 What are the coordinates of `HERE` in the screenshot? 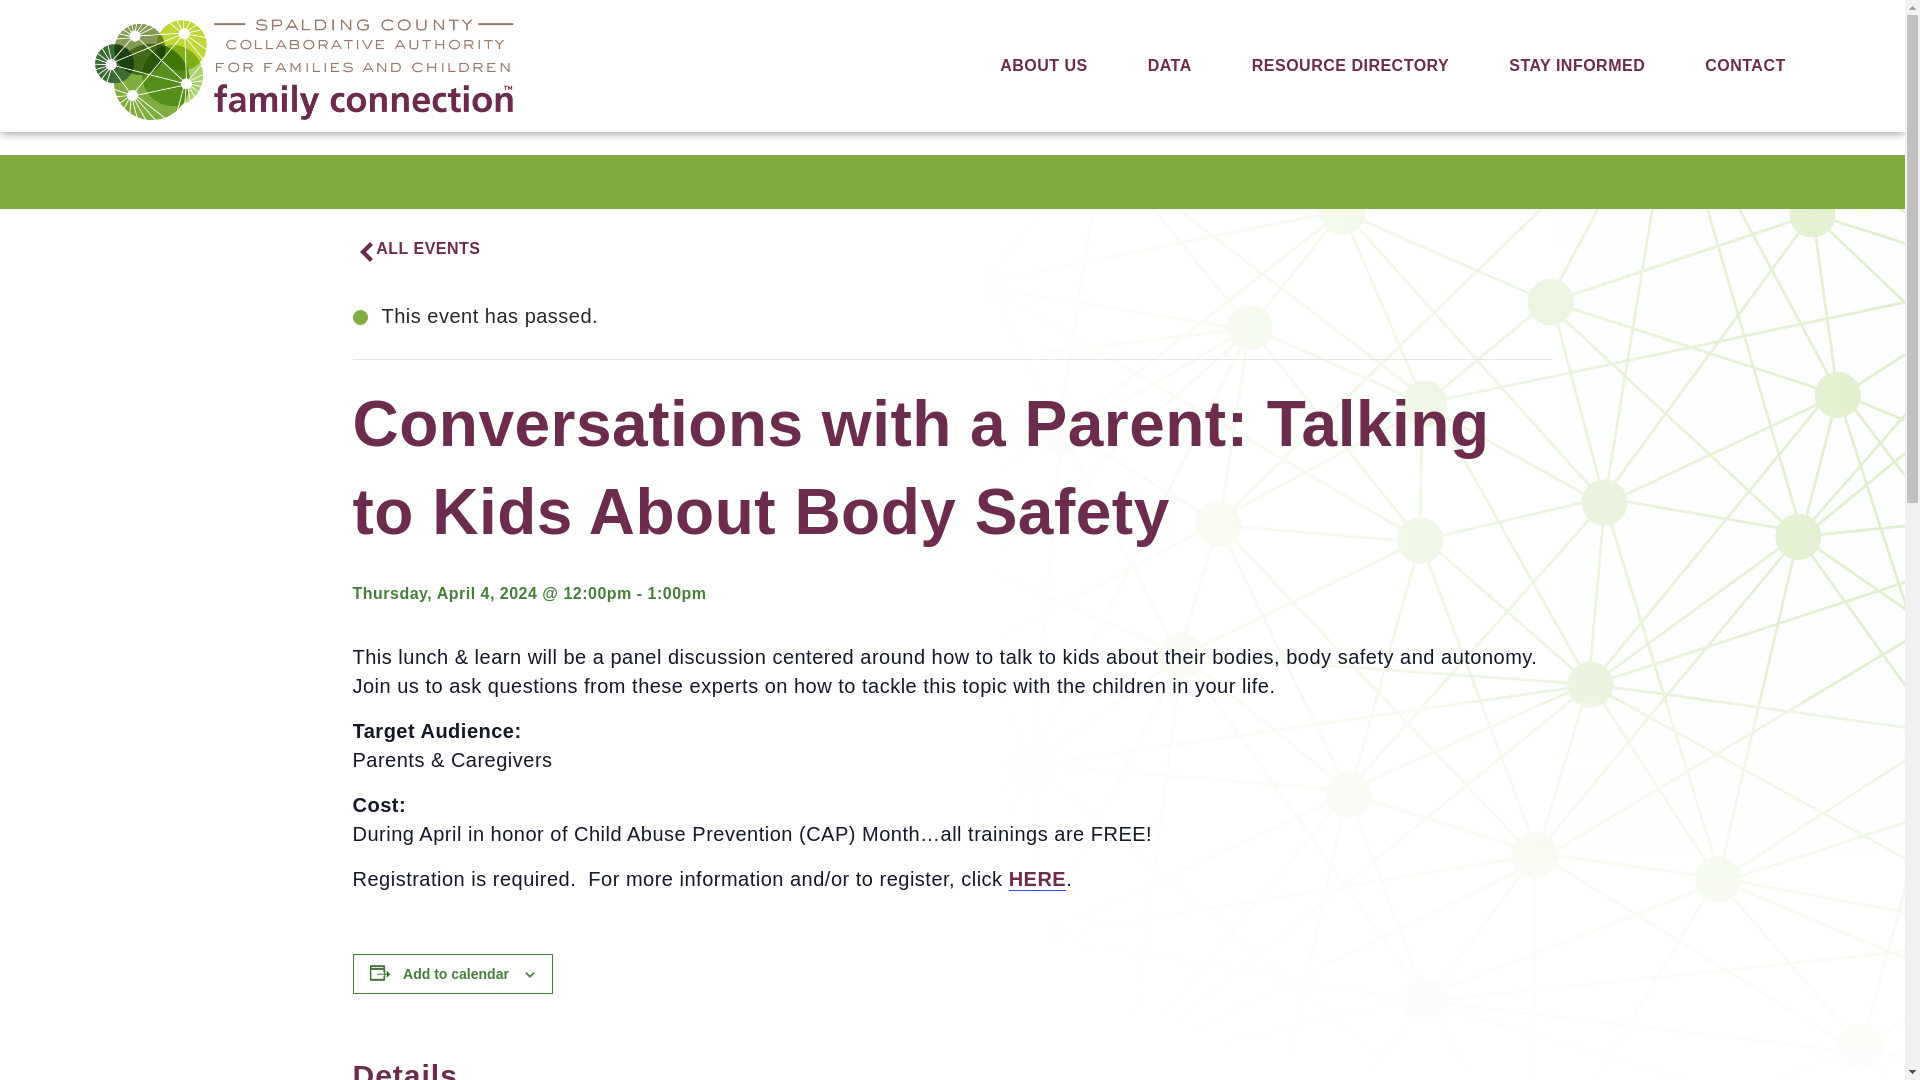 It's located at (1038, 880).